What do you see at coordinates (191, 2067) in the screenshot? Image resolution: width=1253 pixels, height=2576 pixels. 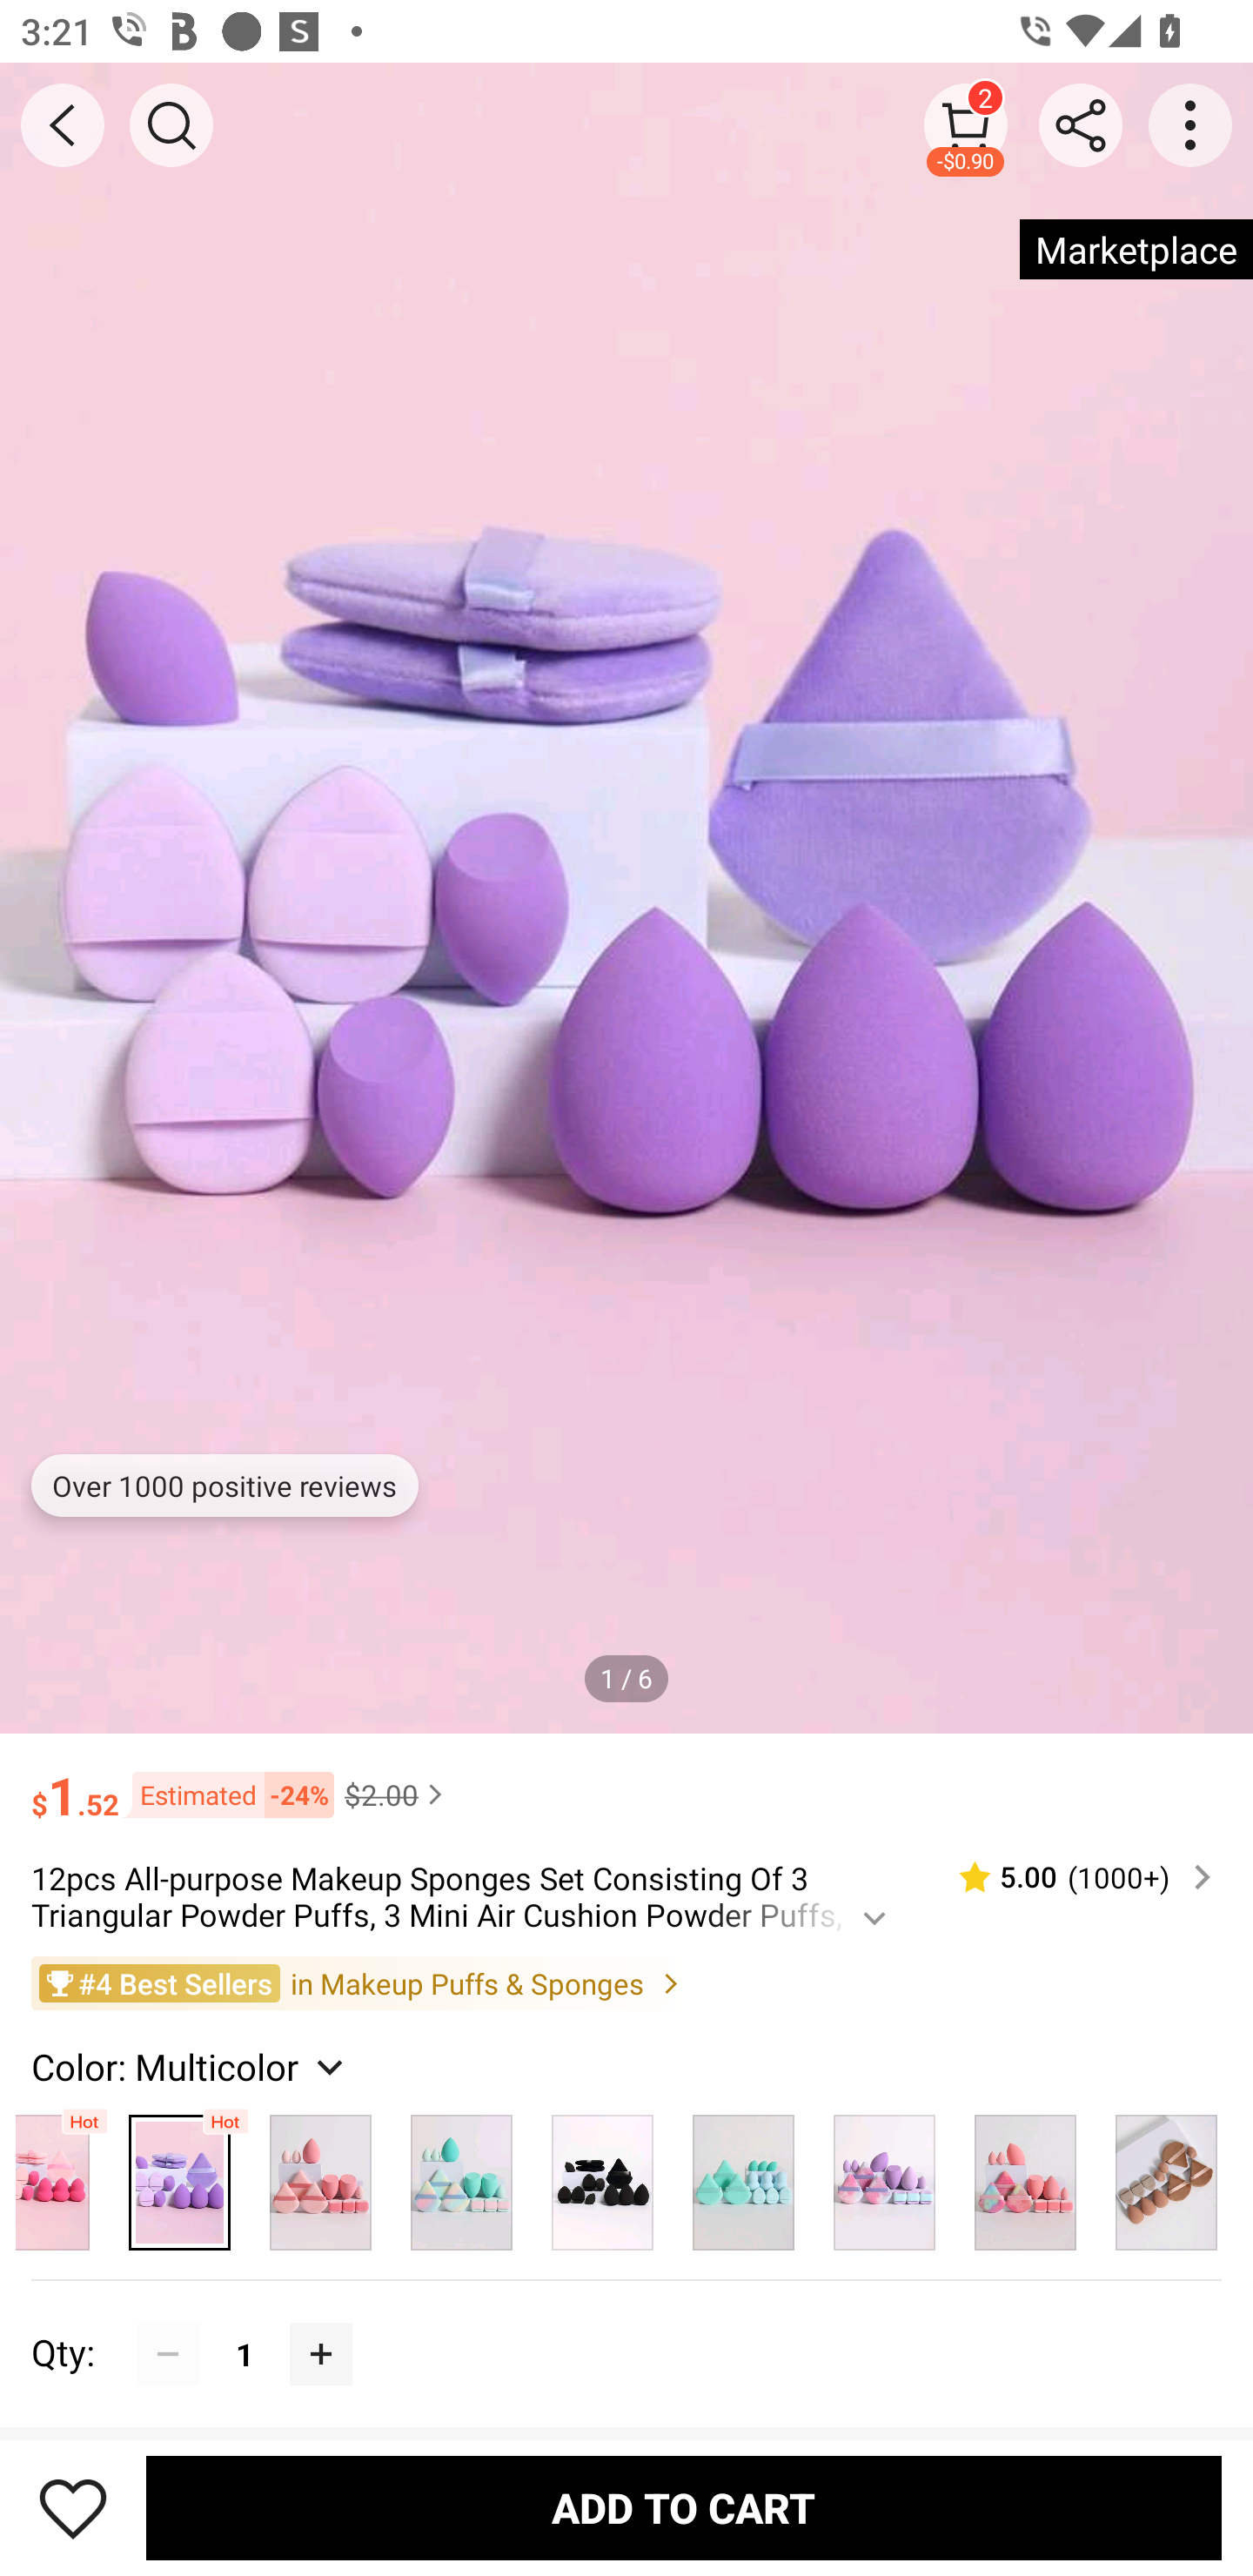 I see `Color: Multicolor` at bounding box center [191, 2067].